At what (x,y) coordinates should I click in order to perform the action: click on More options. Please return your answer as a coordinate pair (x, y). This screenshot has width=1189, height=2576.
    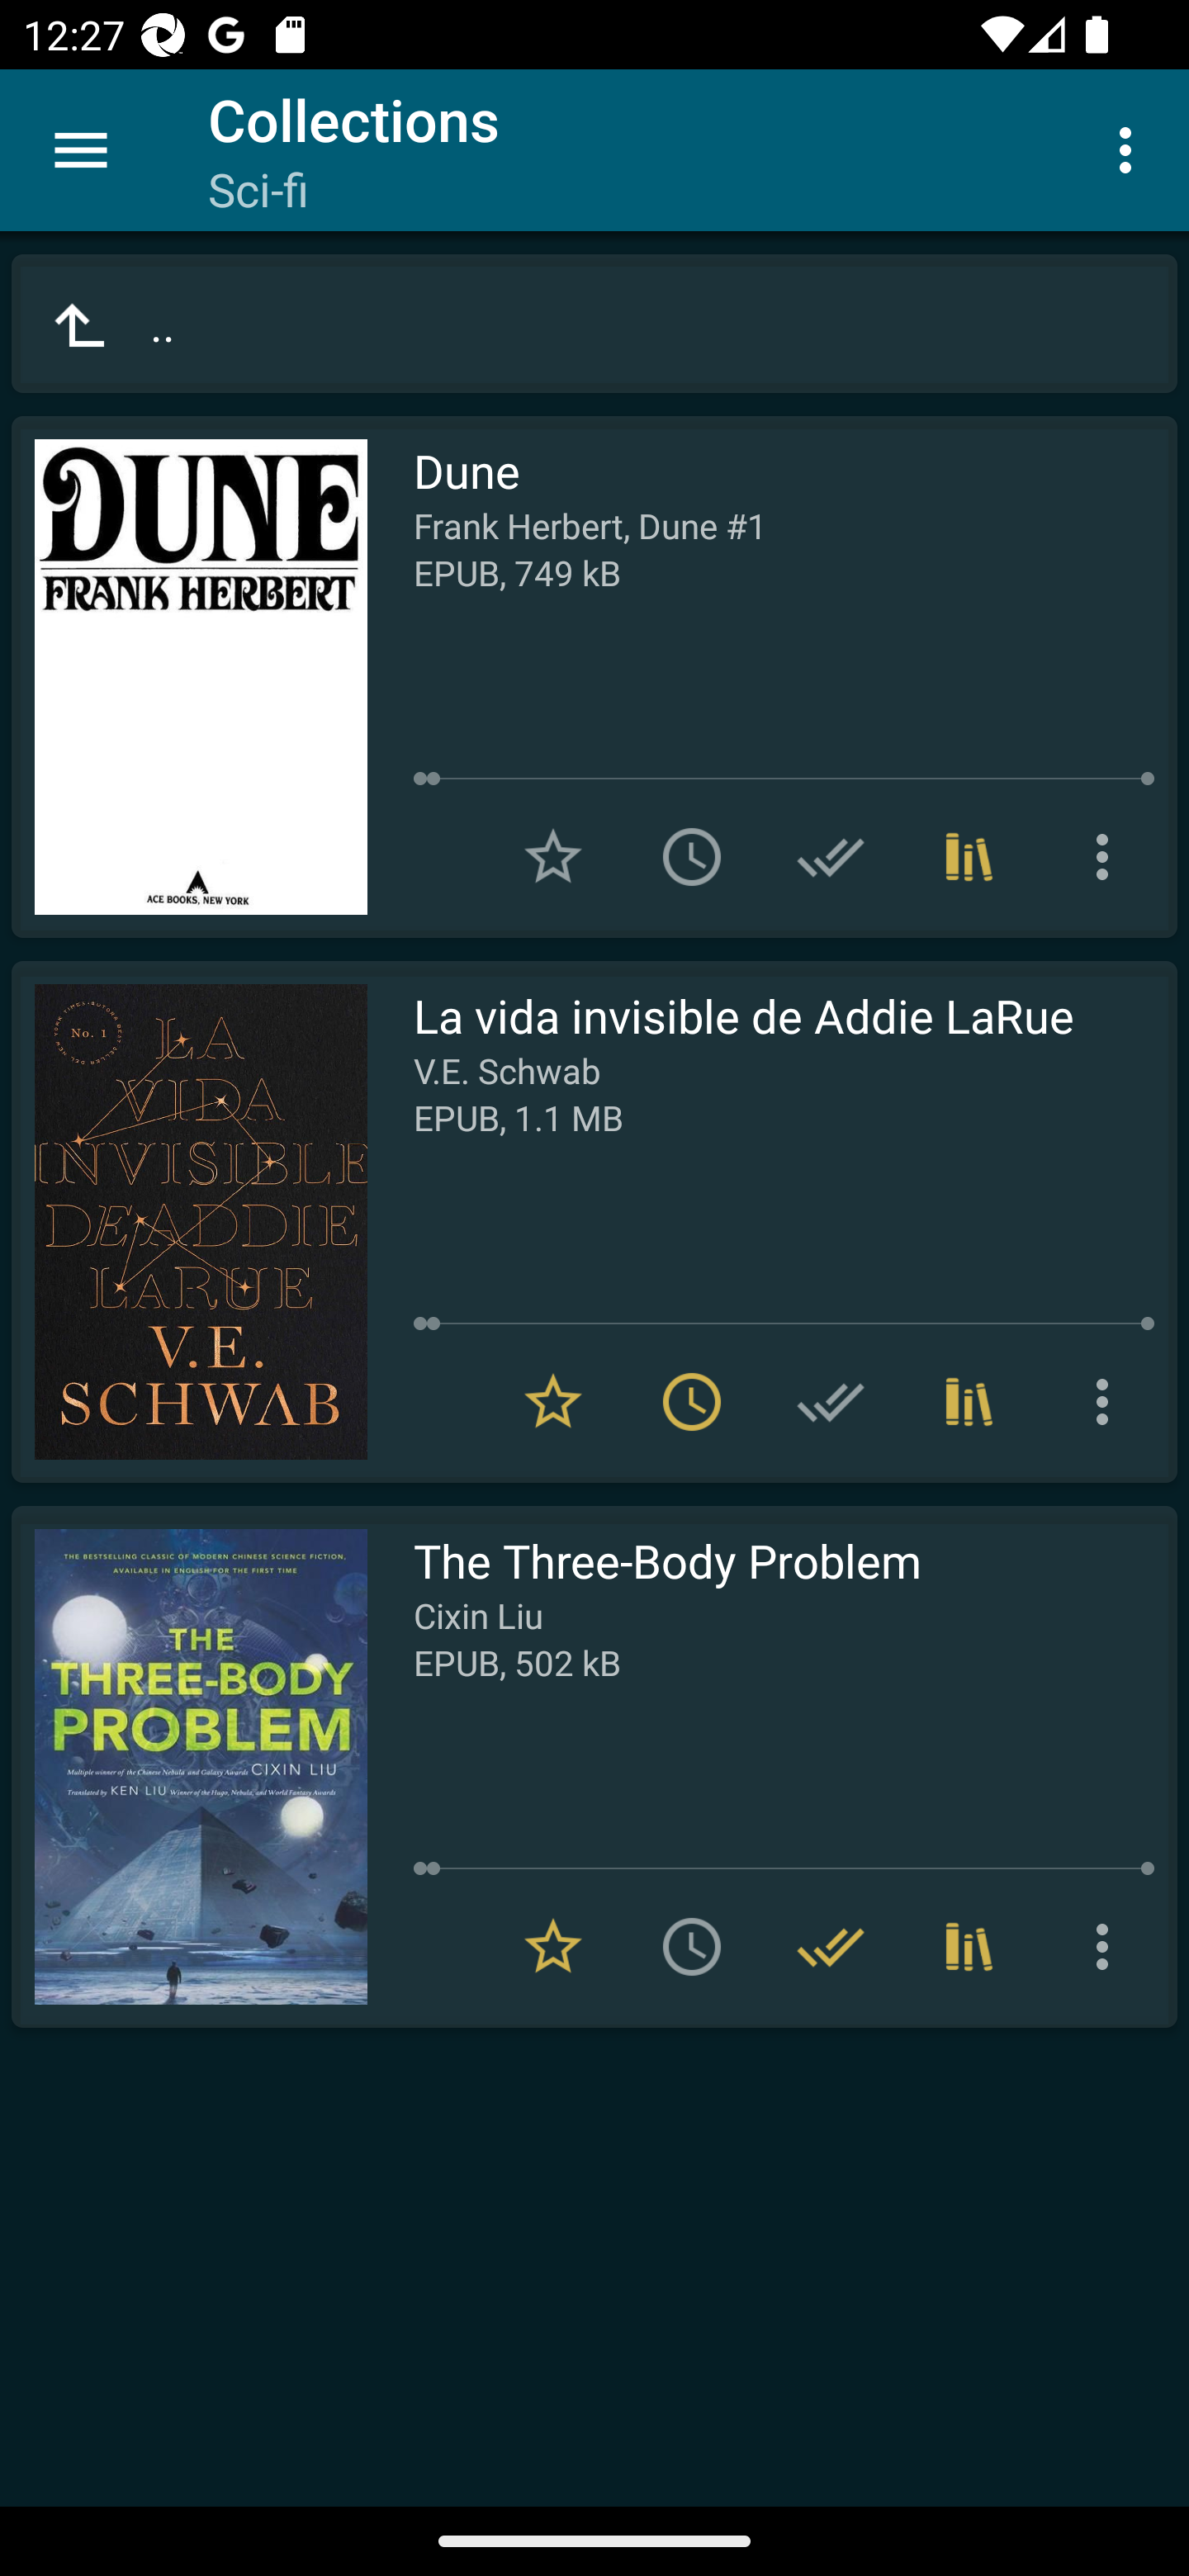
    Looking at the image, I should click on (1131, 149).